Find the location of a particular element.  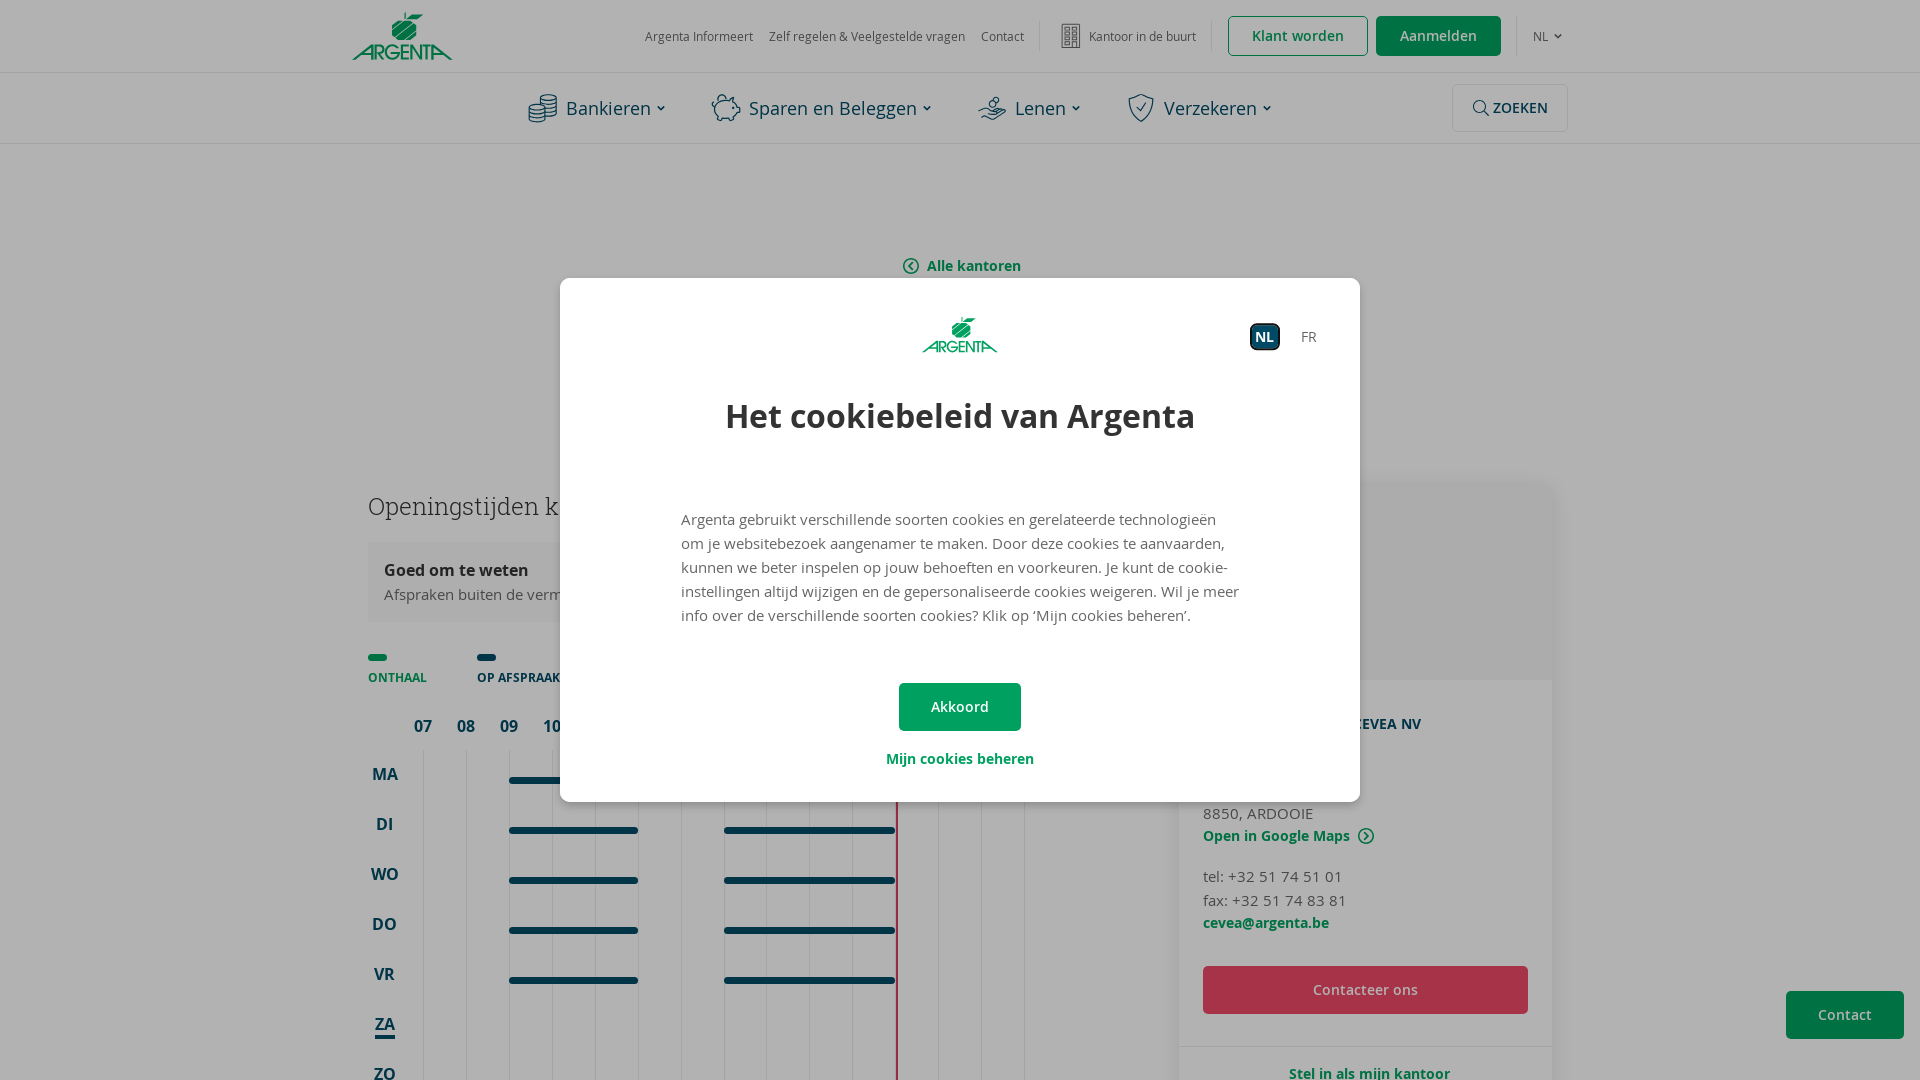

Lenen is located at coordinates (1030, 108).